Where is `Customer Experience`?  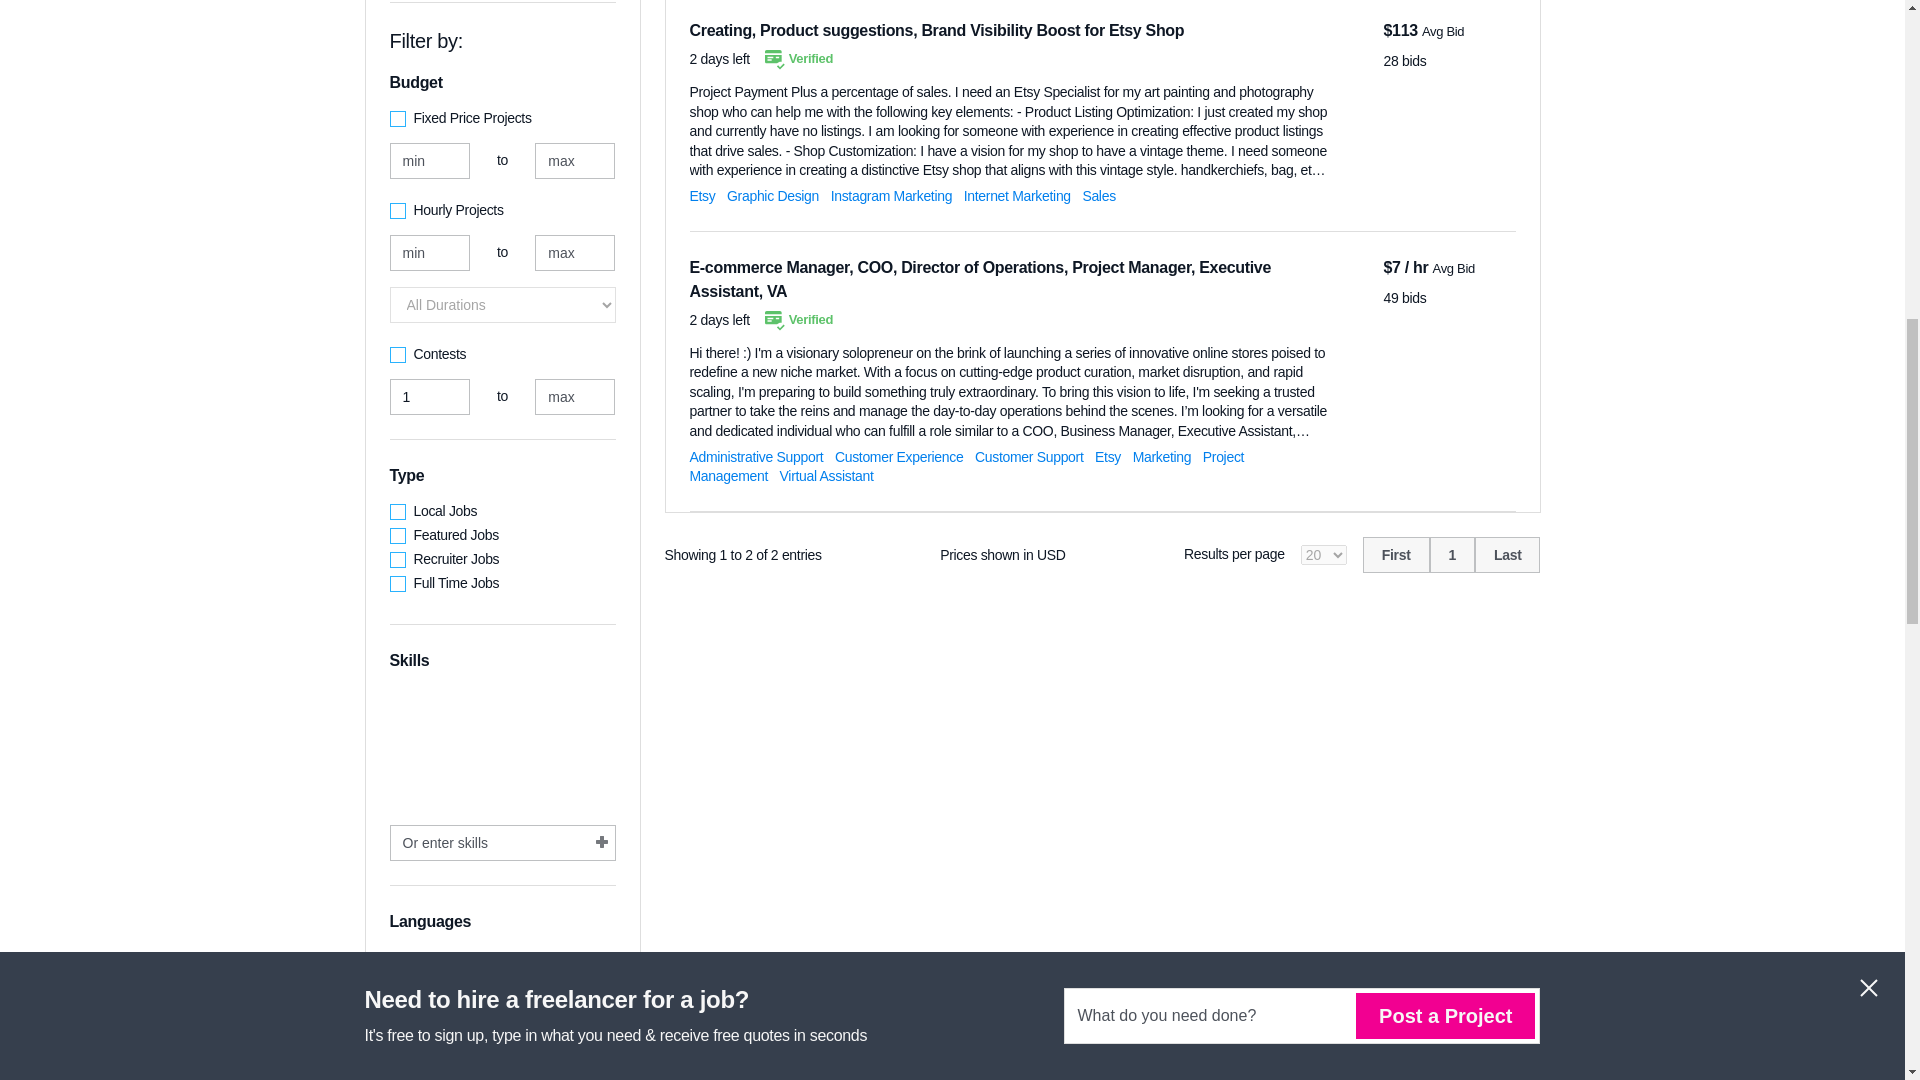 Customer Experience is located at coordinates (899, 457).